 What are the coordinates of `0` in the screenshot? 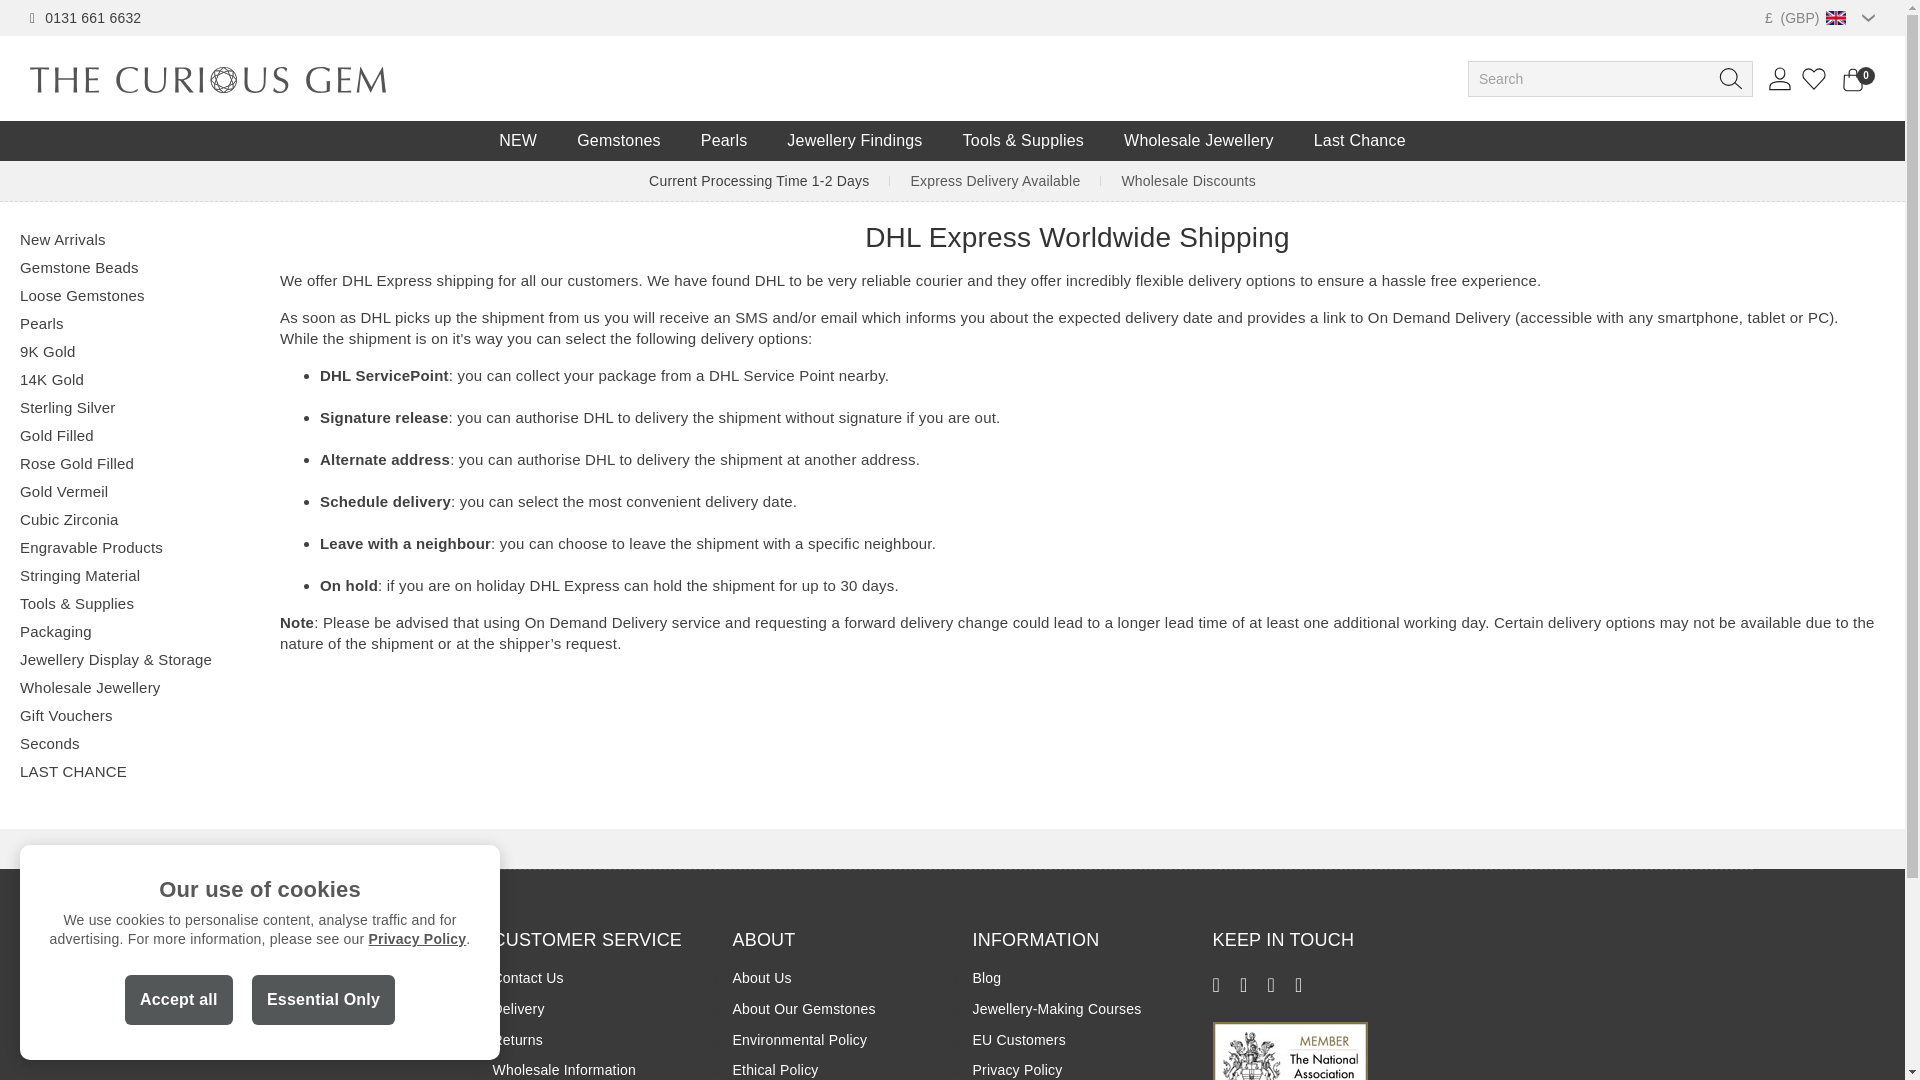 It's located at (1850, 86).